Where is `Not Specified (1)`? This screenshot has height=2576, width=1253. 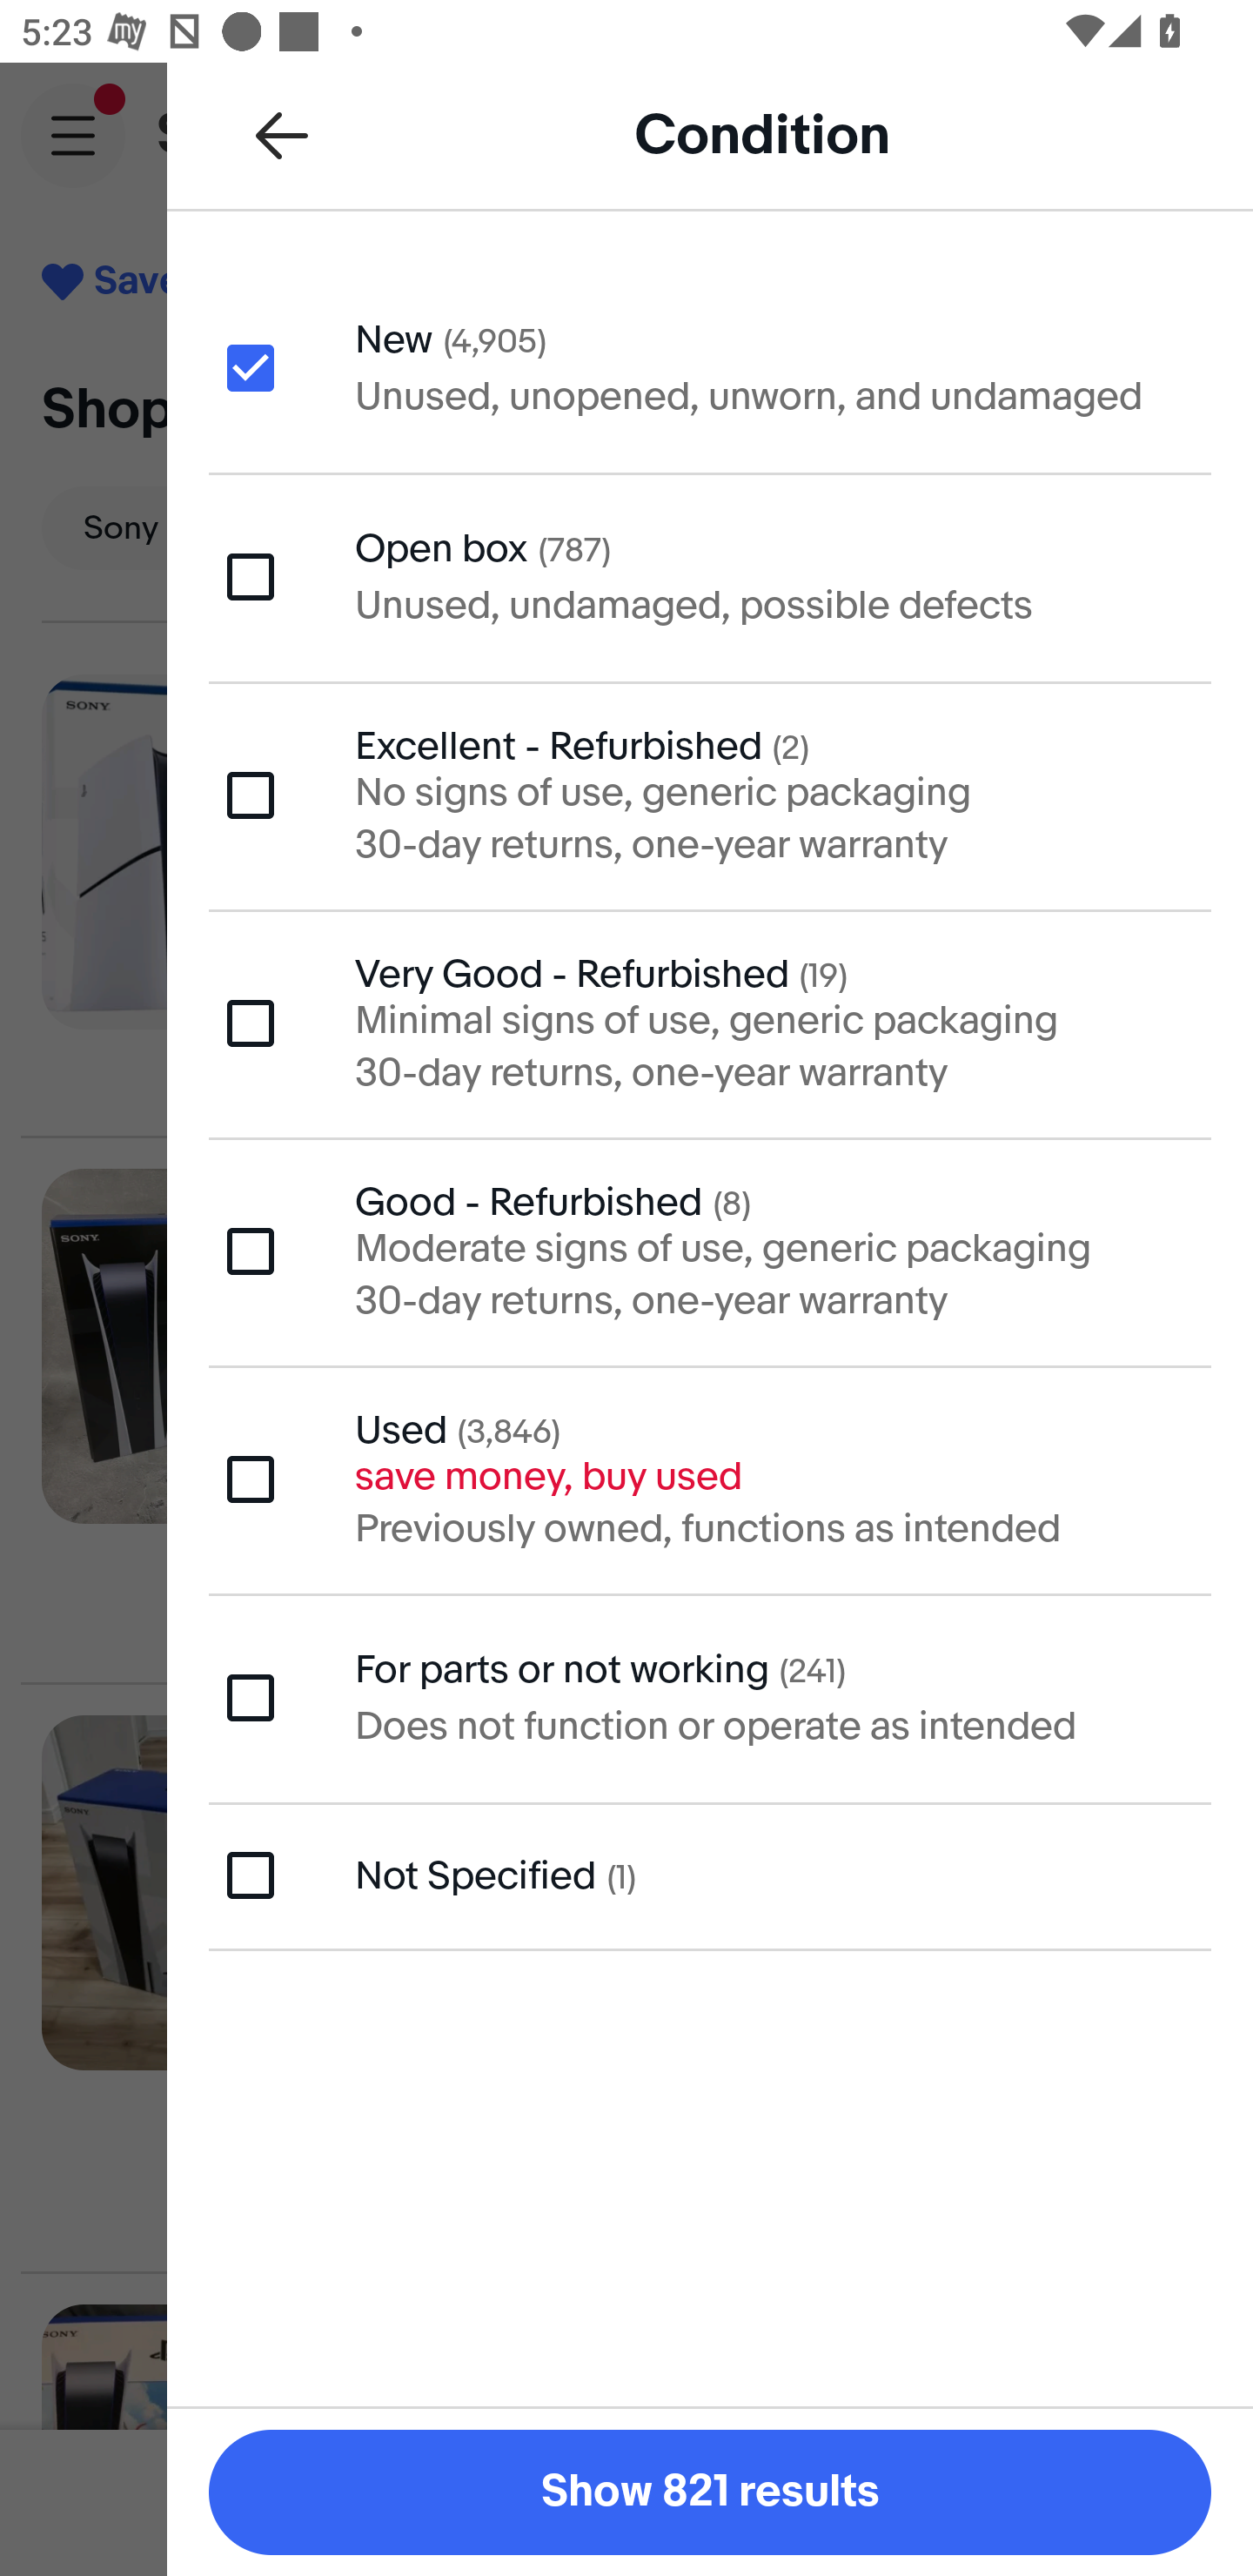 Not Specified (1) is located at coordinates (710, 1875).